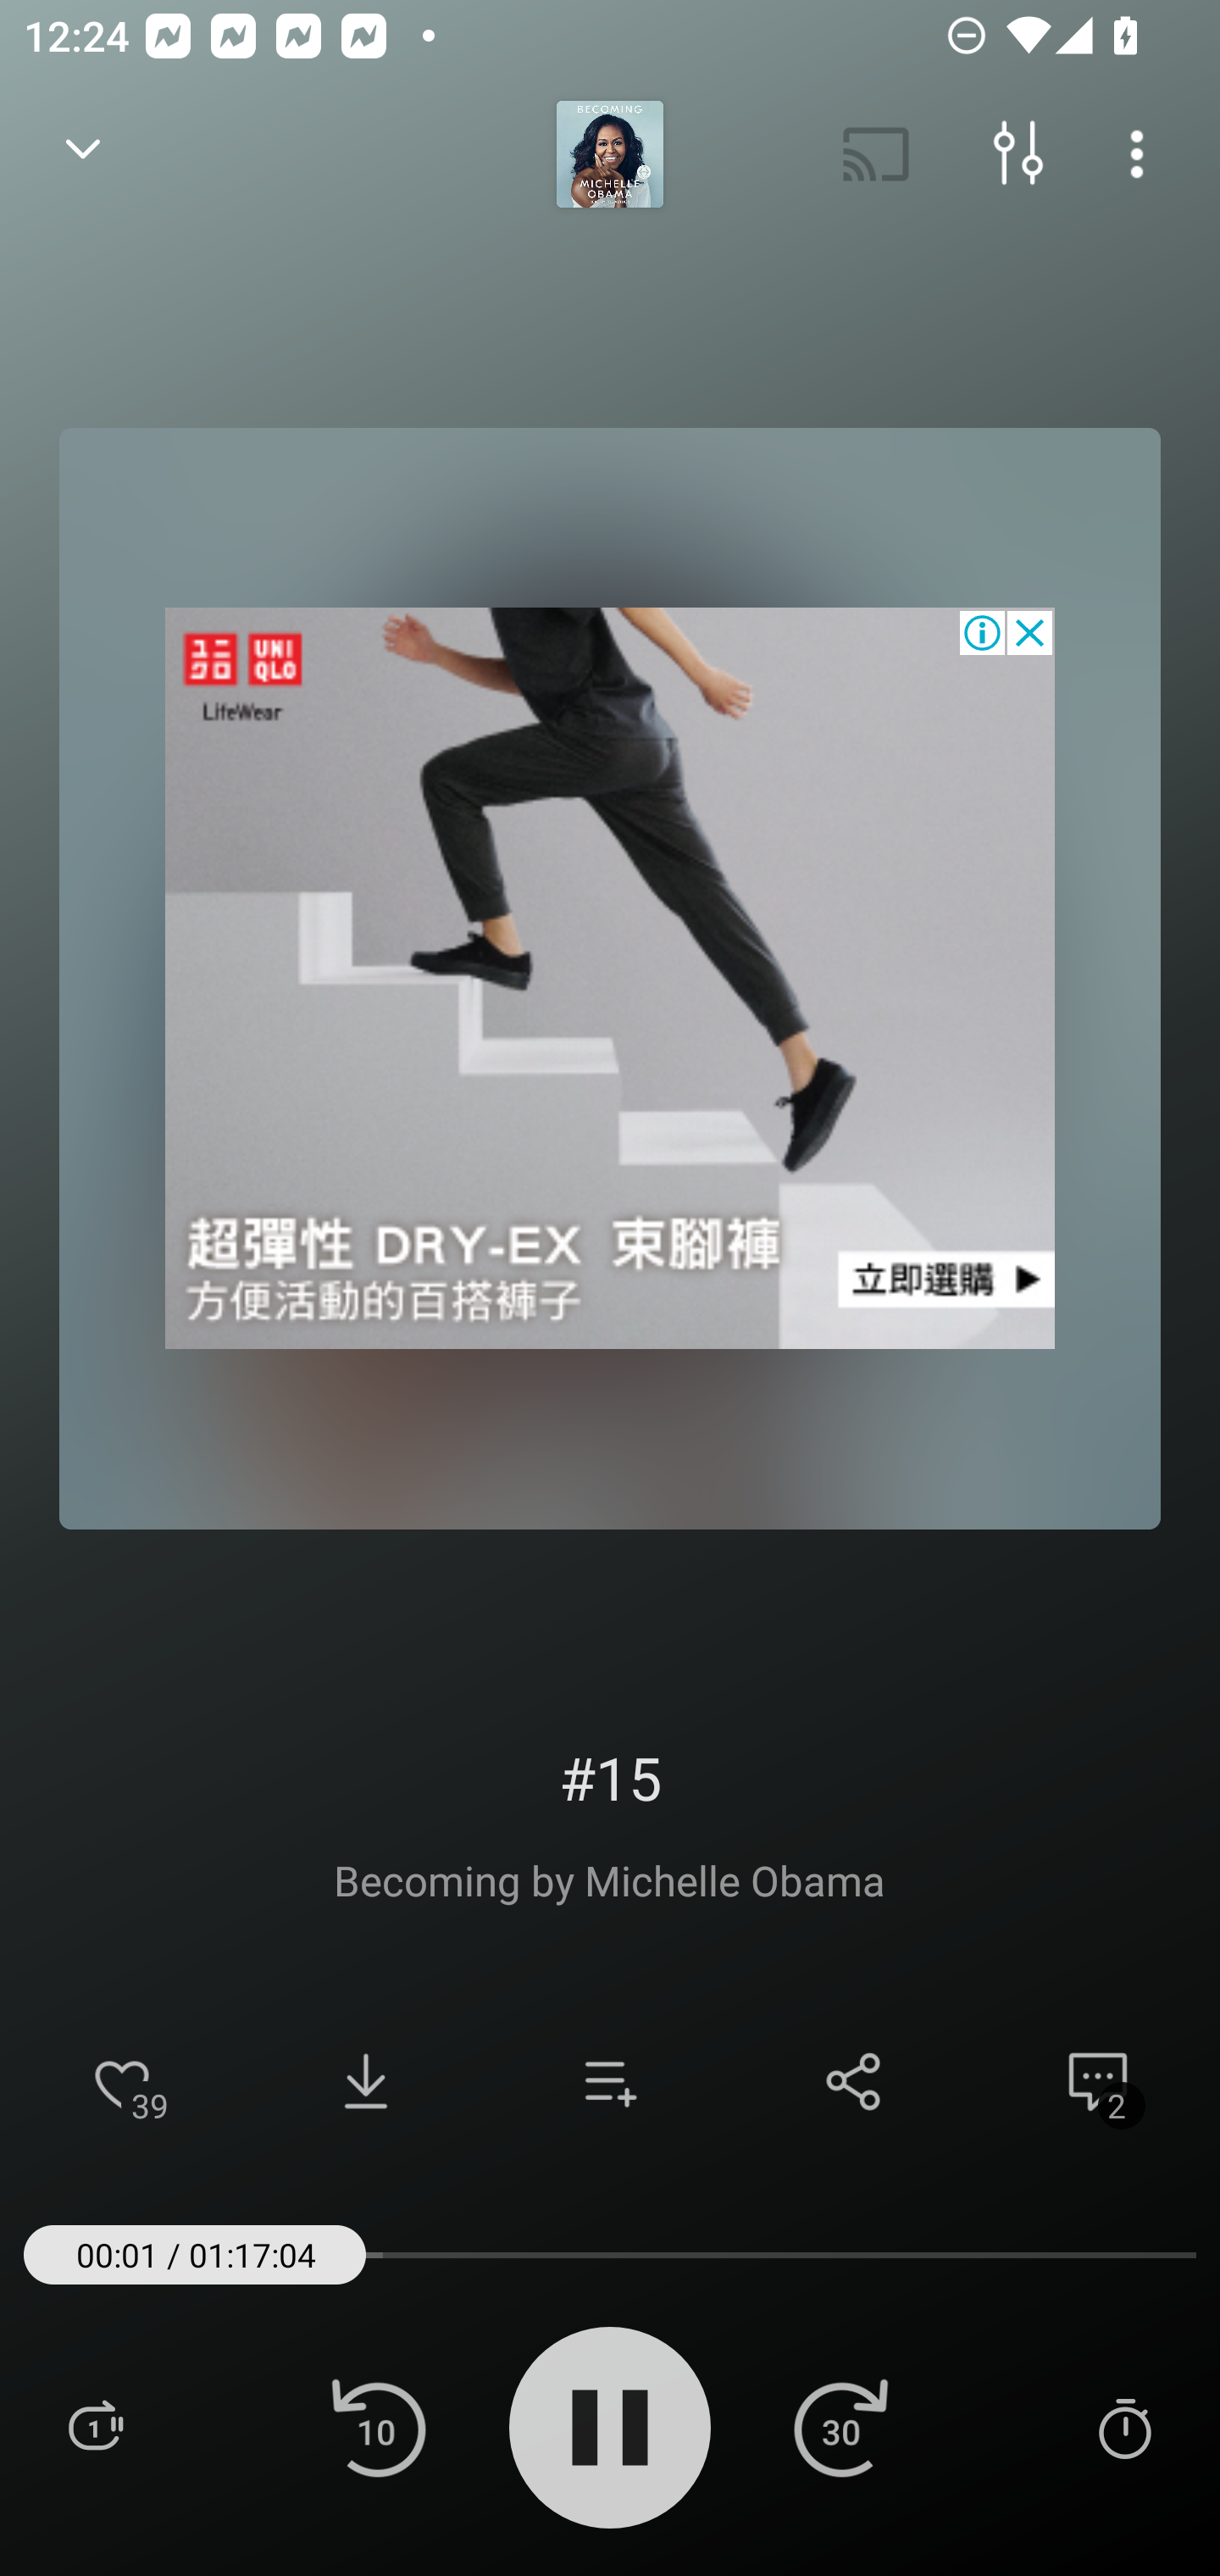 The image size is (1220, 2576). Describe the element at coordinates (608, 1777) in the screenshot. I see `#15` at that location.